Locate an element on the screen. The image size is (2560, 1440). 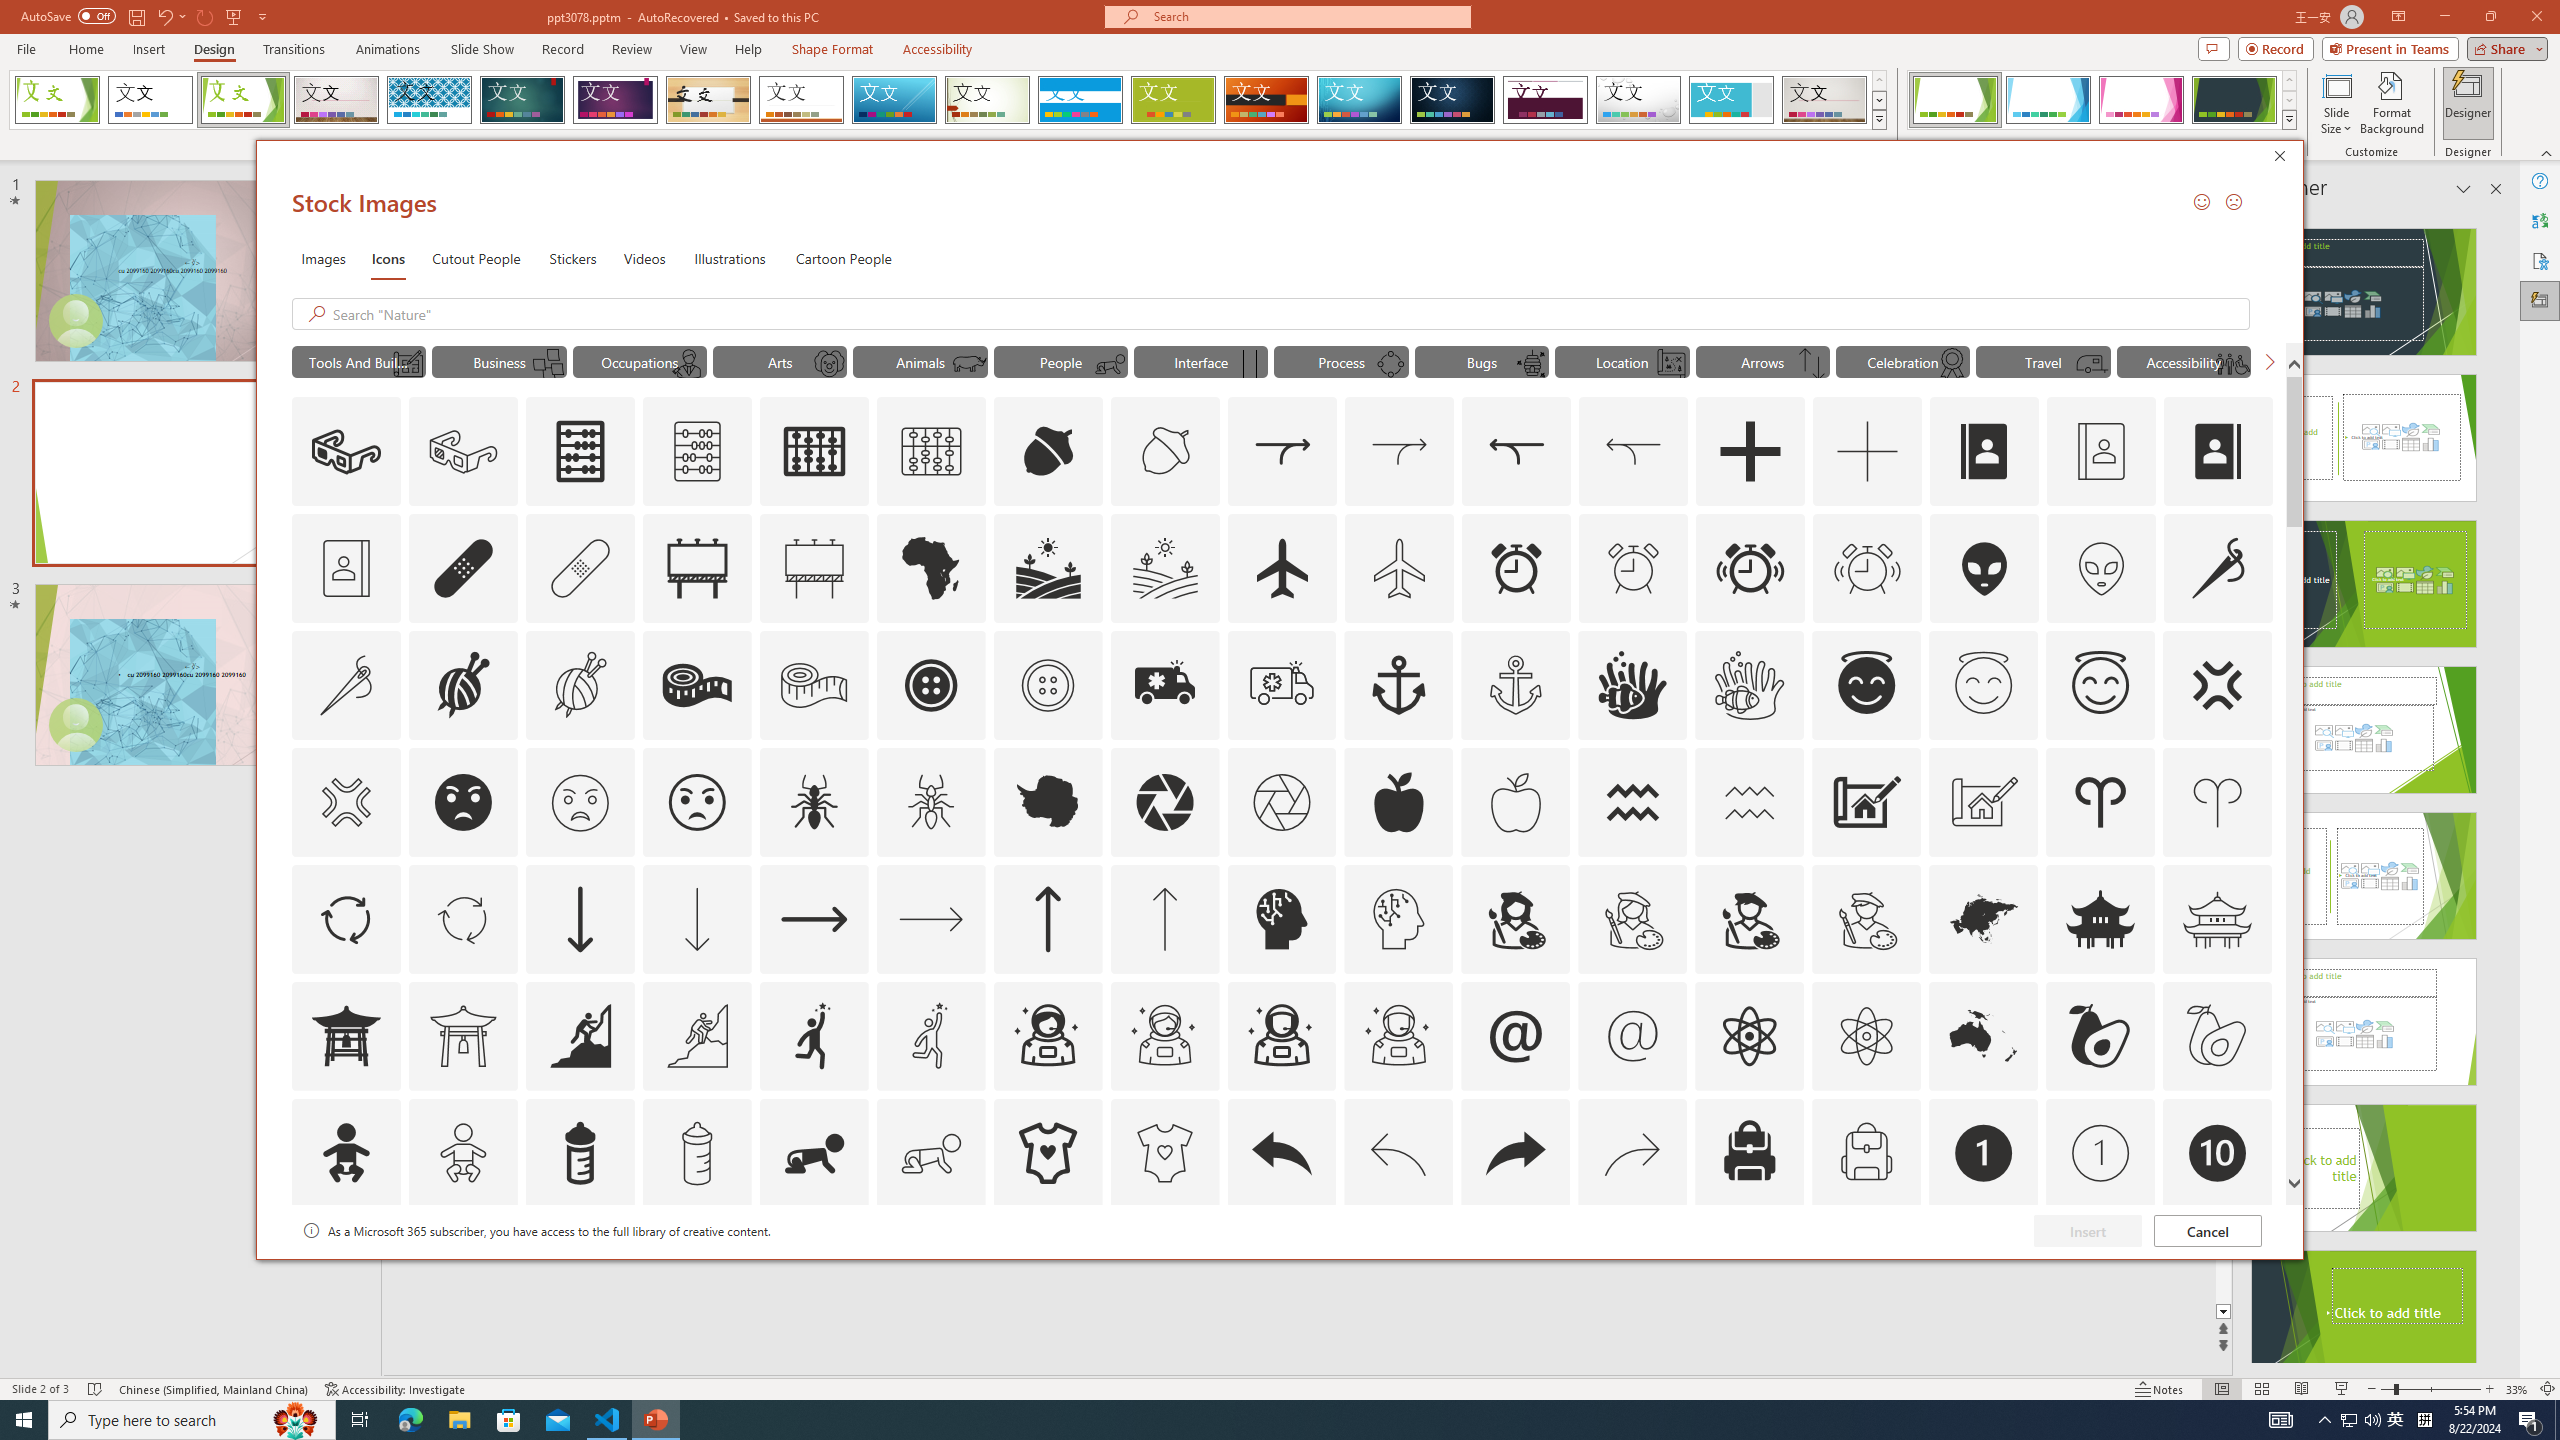
AutomationID: Icons_ArrowRight is located at coordinates (814, 918).